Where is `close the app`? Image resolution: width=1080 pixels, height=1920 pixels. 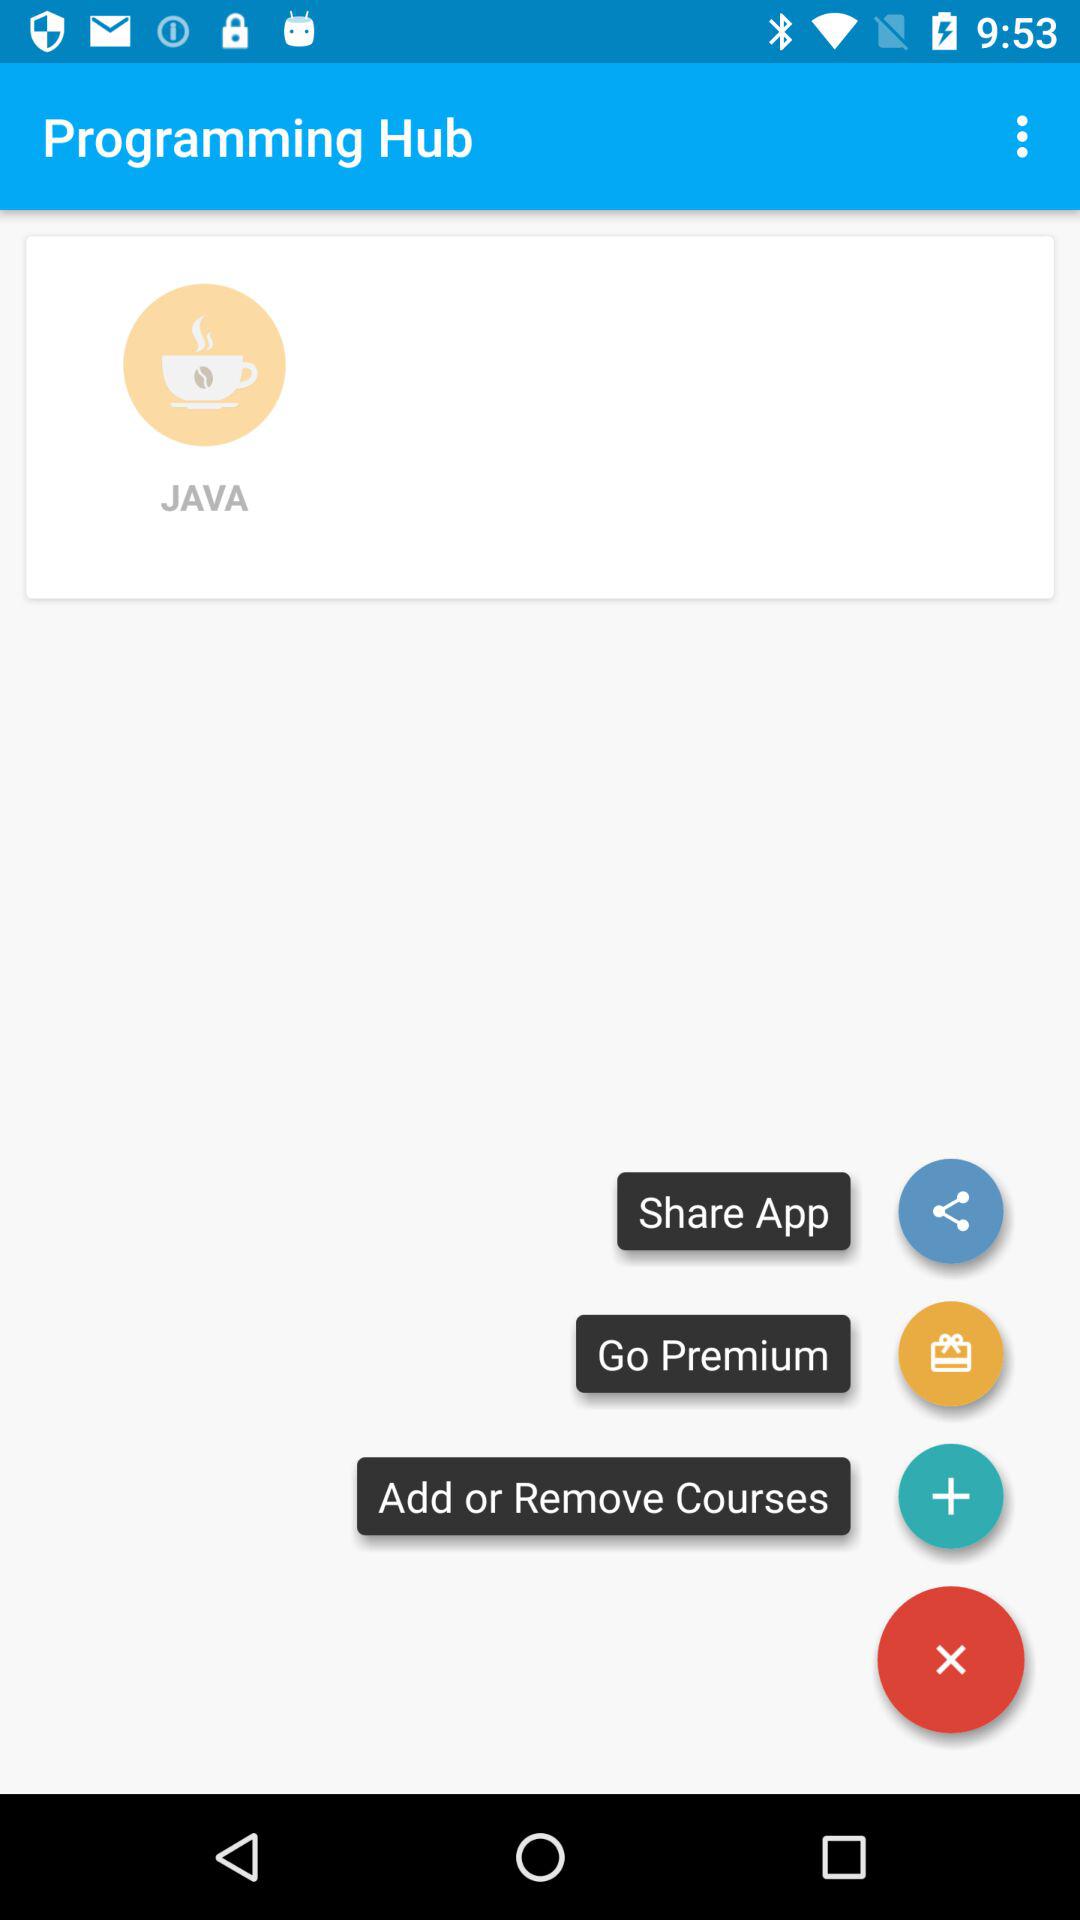
close the app is located at coordinates (951, 1660).